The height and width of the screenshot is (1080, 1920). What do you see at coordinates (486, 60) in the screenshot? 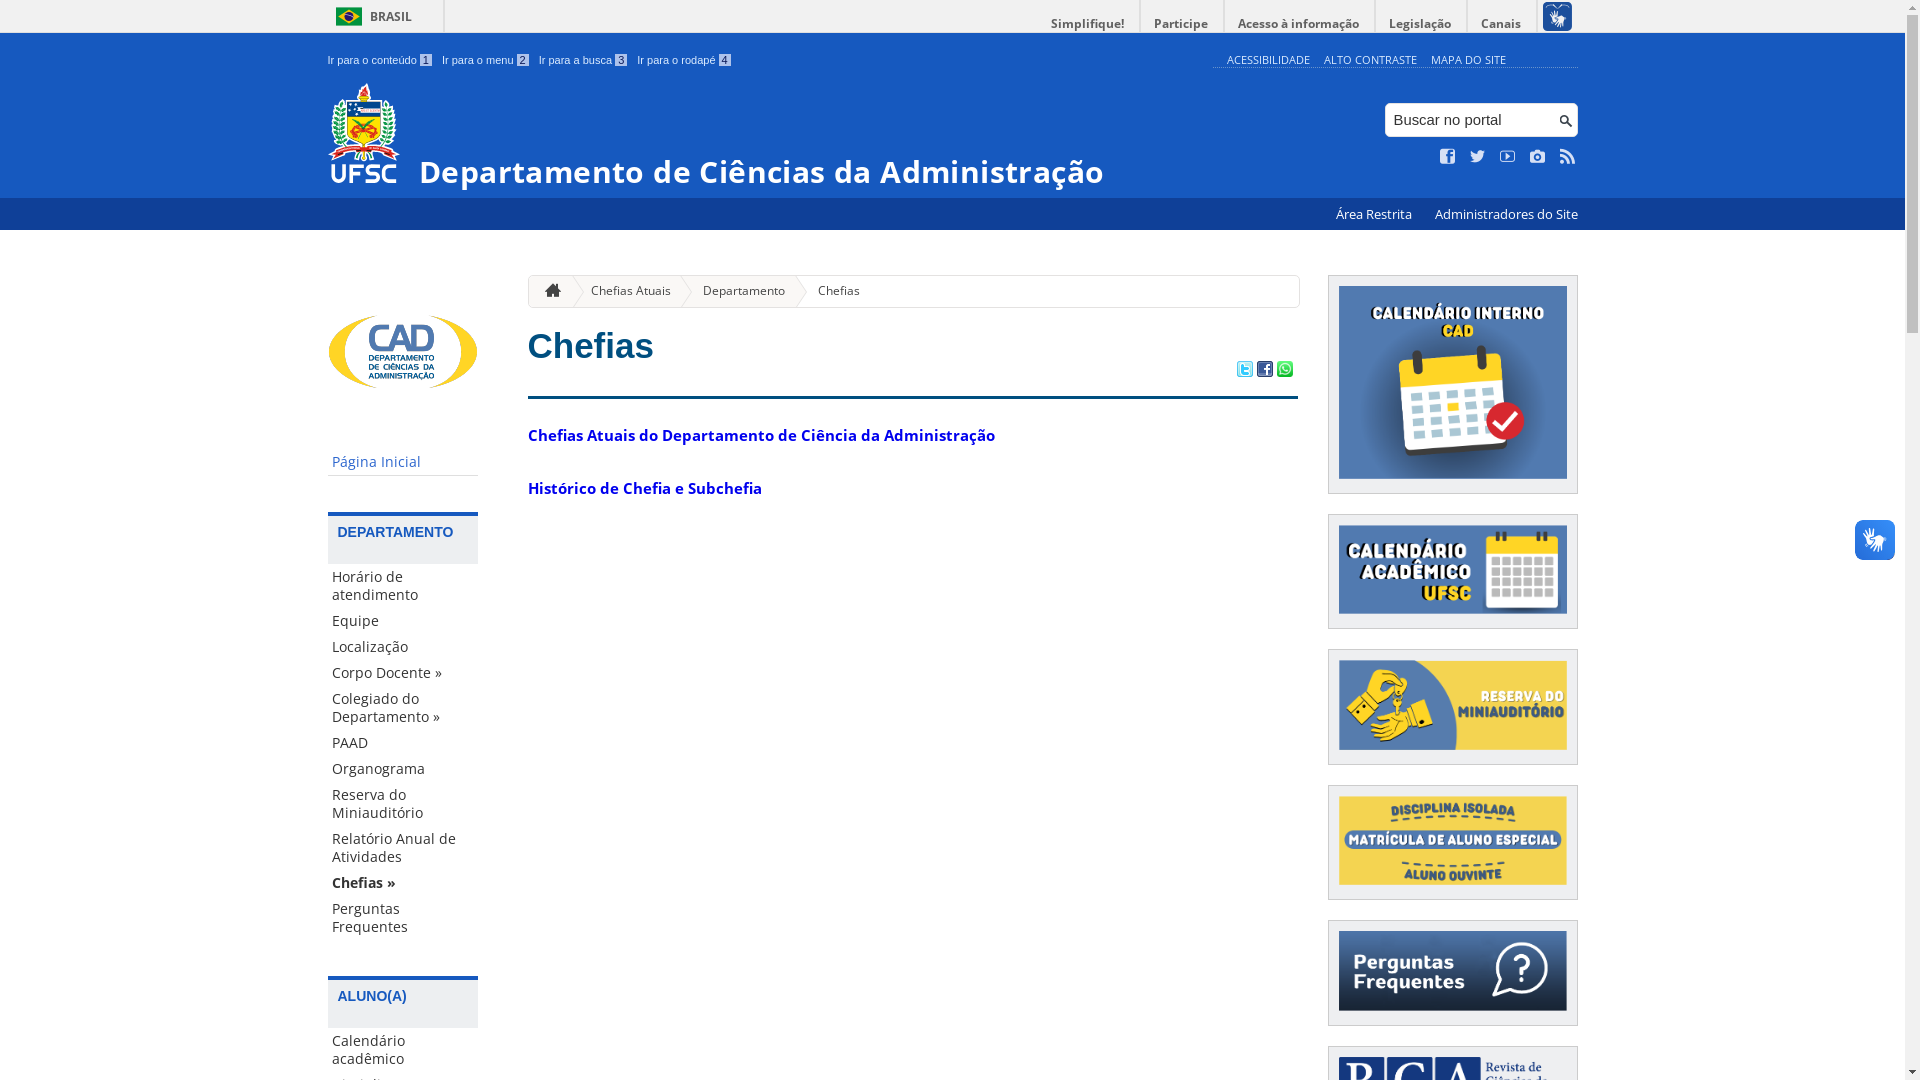
I see `Ir para o menu 2` at bounding box center [486, 60].